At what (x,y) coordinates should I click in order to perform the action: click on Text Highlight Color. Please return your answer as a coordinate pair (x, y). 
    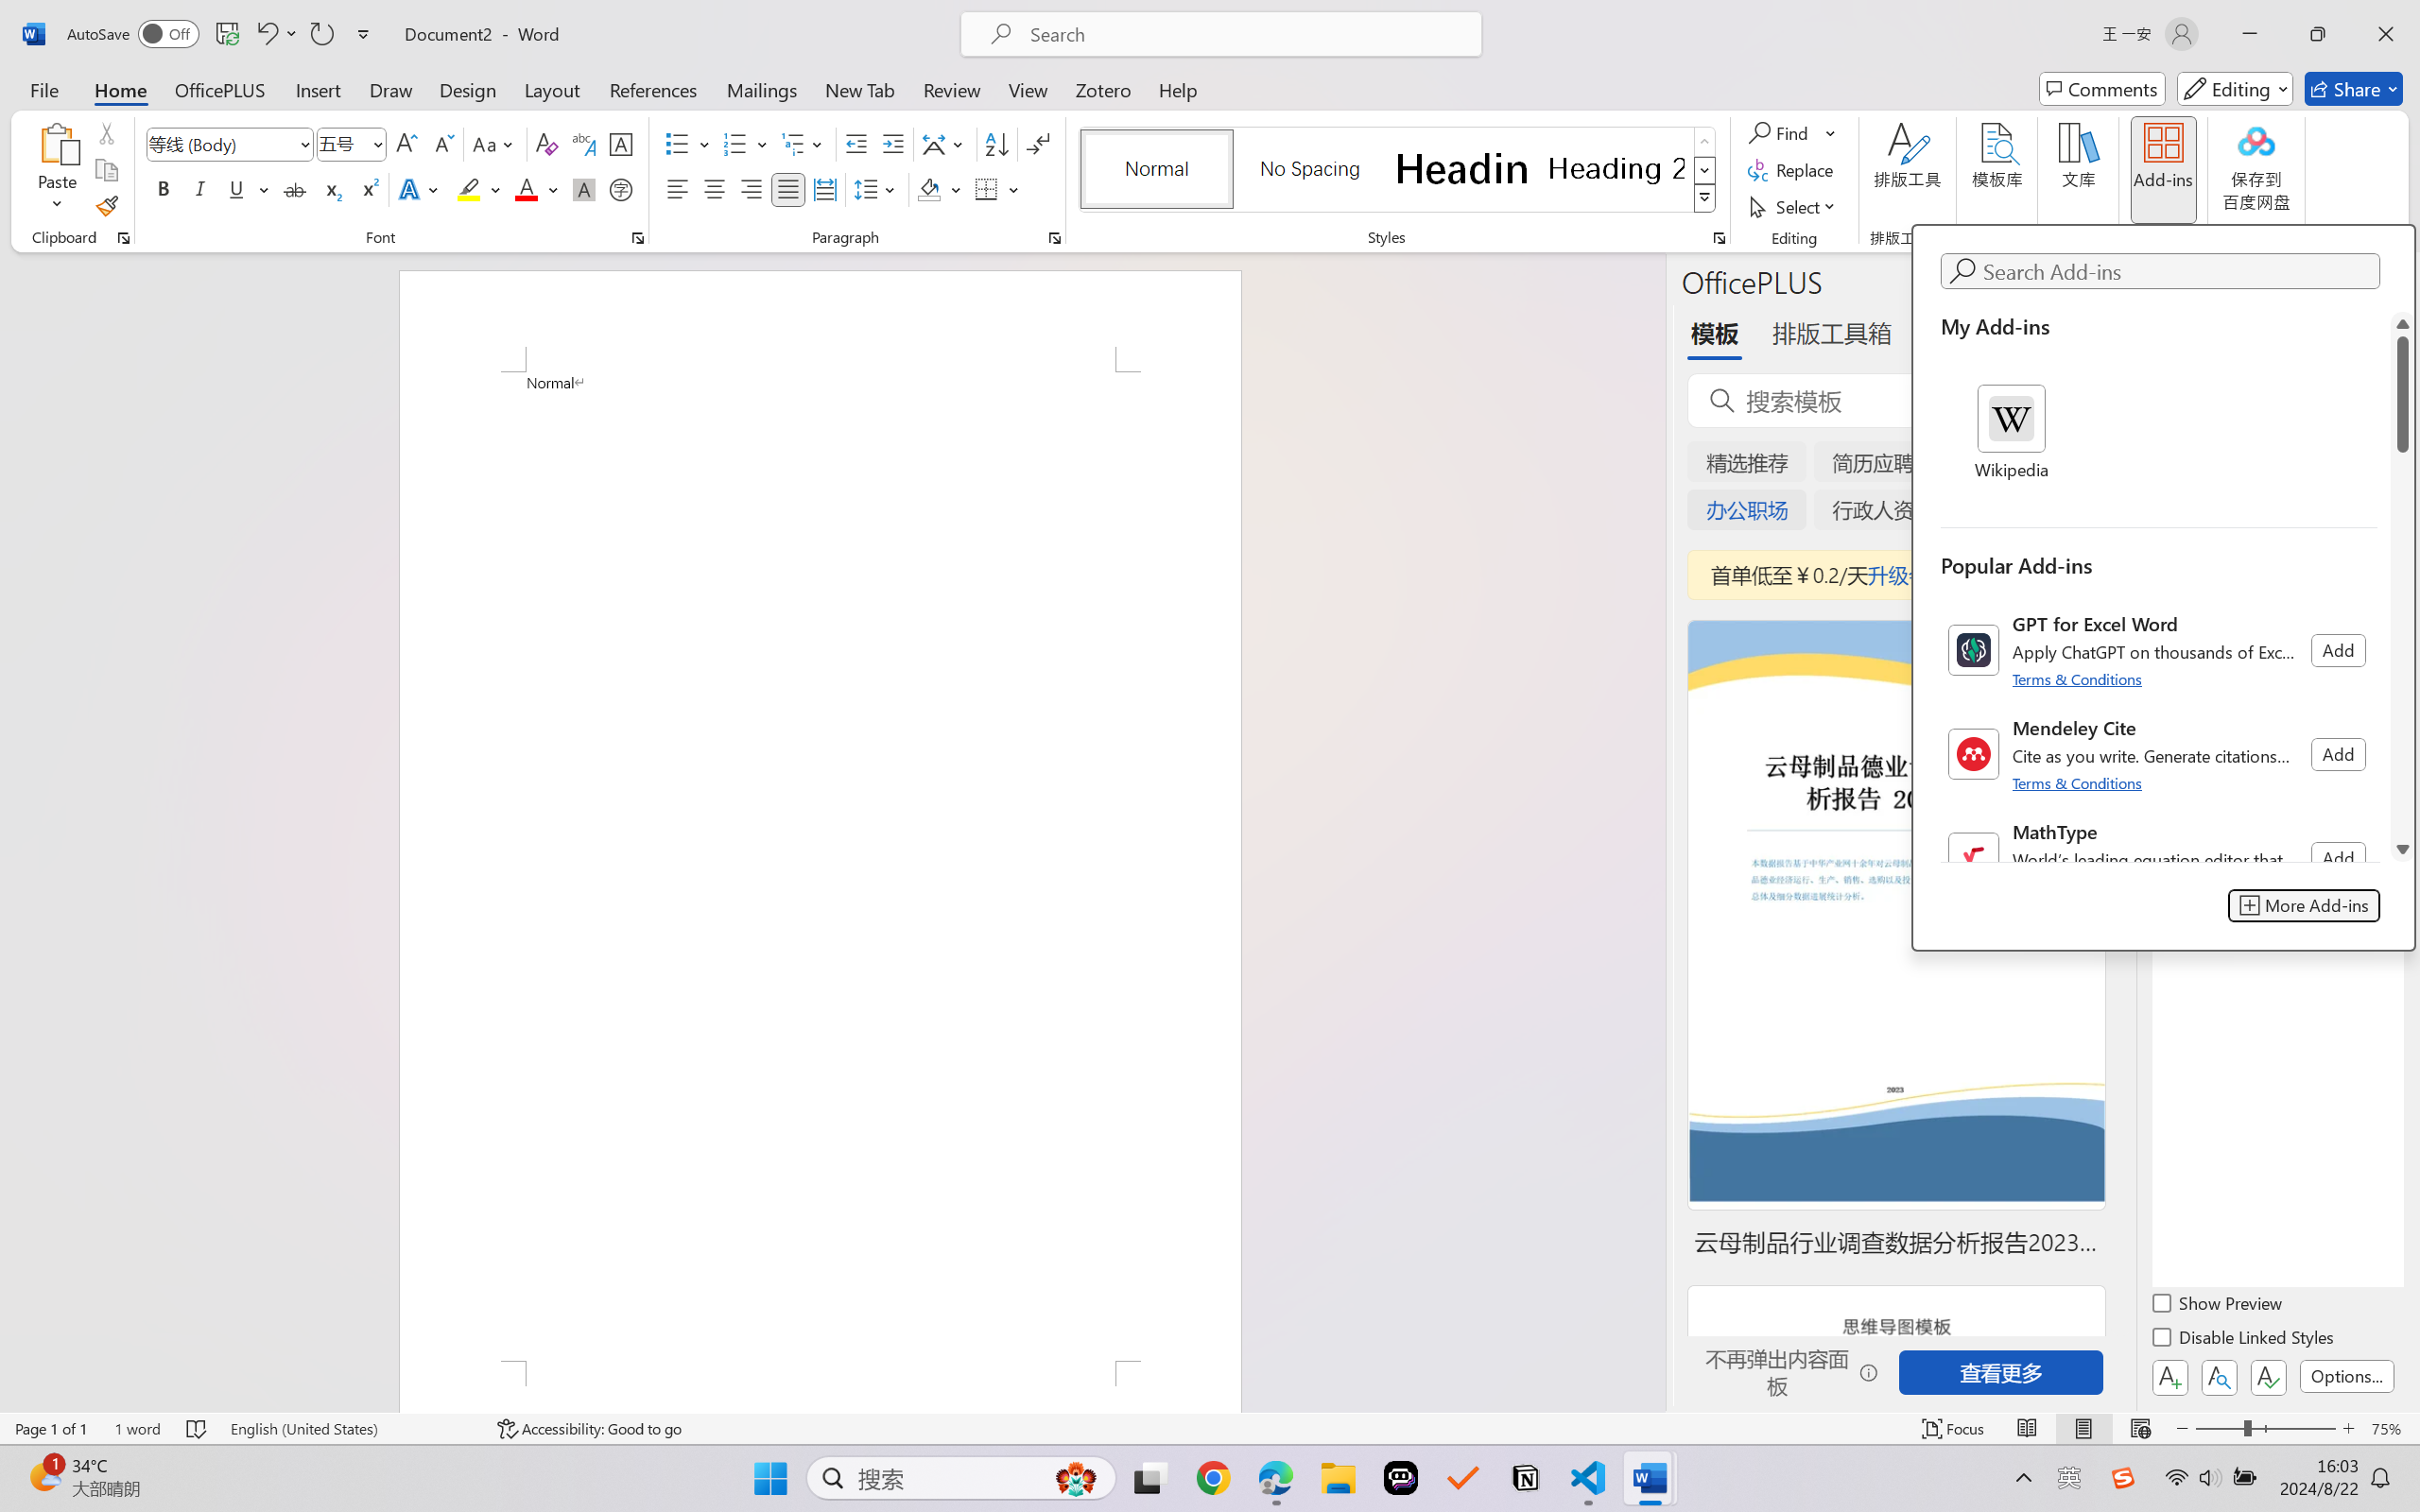
    Looking at the image, I should click on (478, 189).